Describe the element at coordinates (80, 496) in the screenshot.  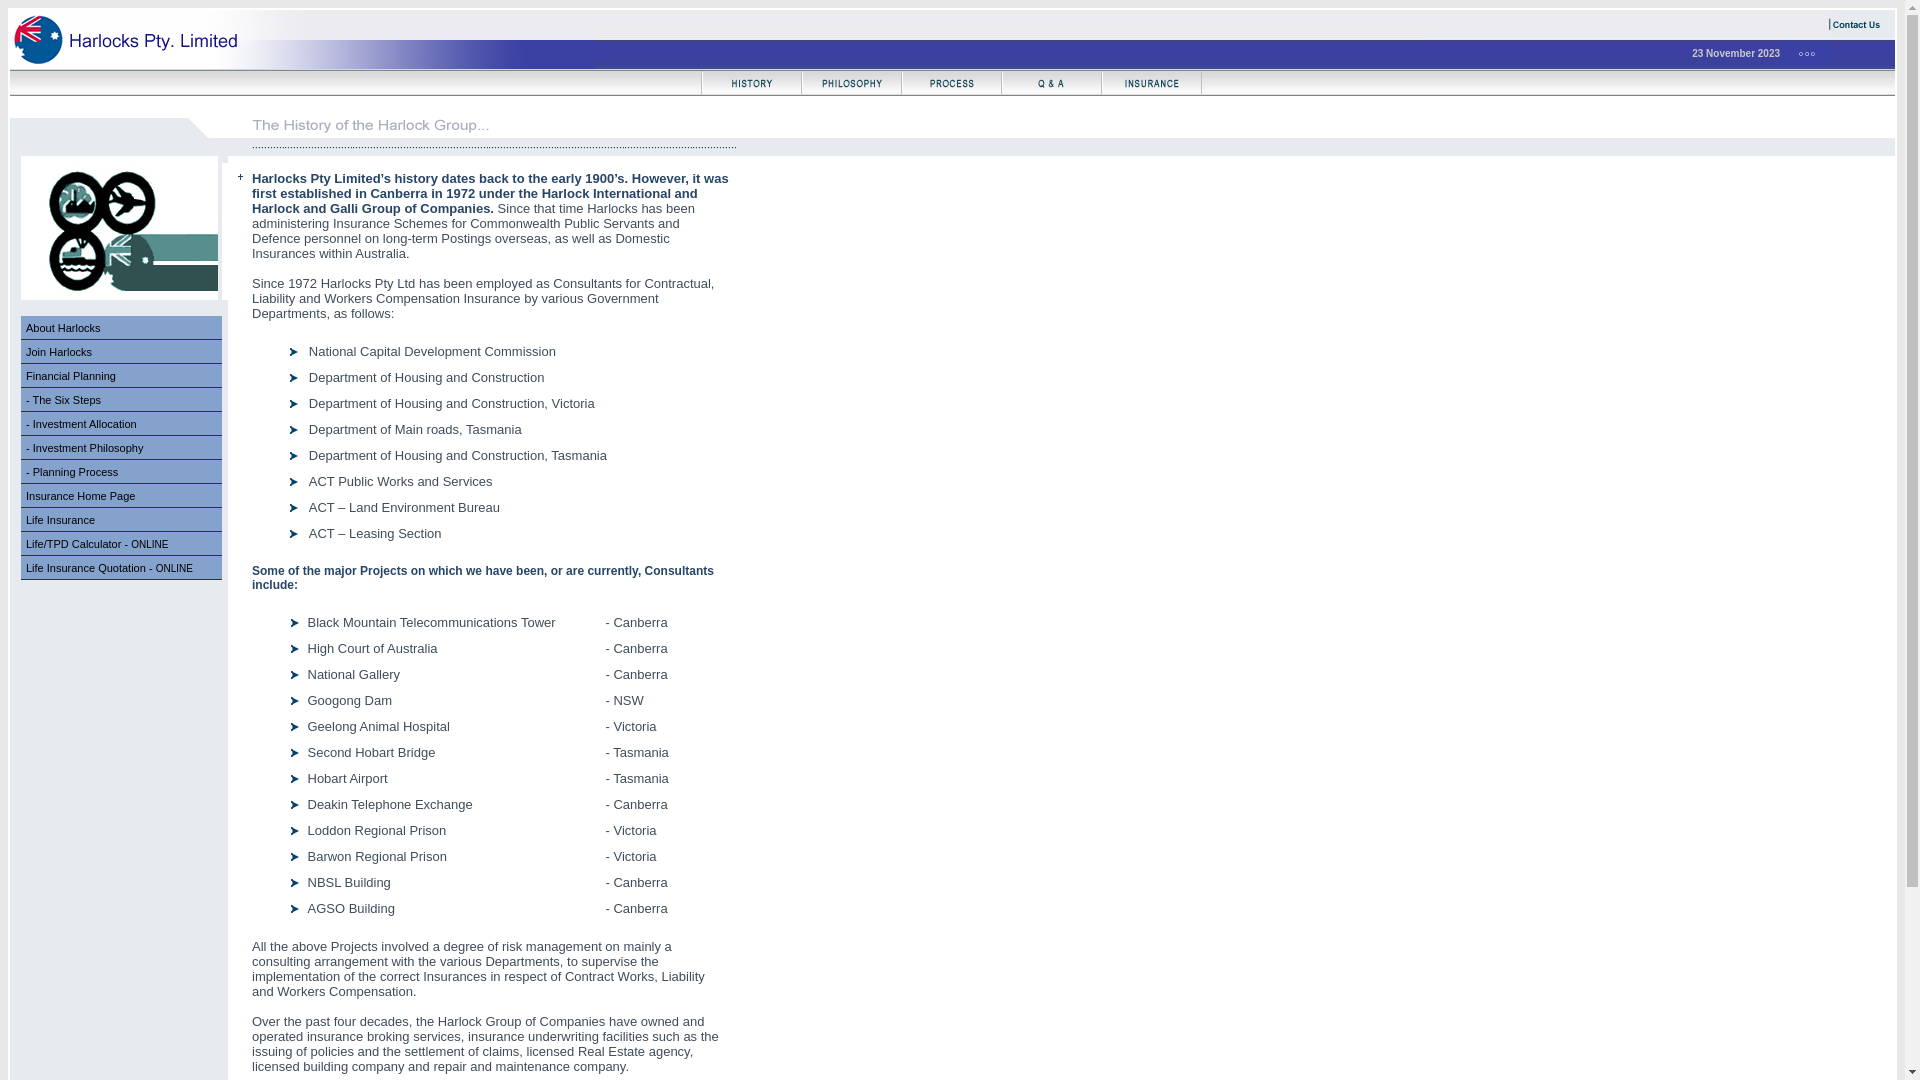
I see `Insurance Home Page` at that location.